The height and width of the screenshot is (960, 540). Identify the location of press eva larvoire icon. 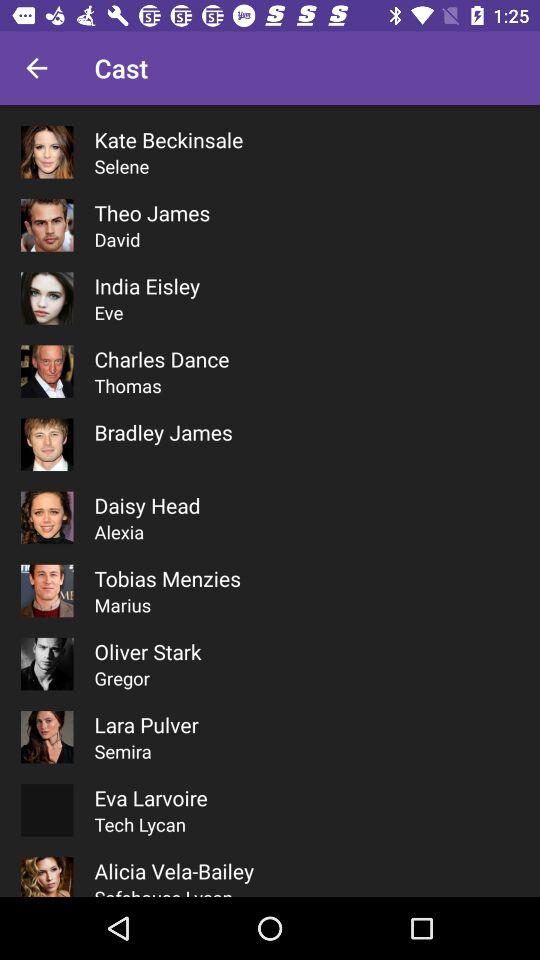
(150, 798).